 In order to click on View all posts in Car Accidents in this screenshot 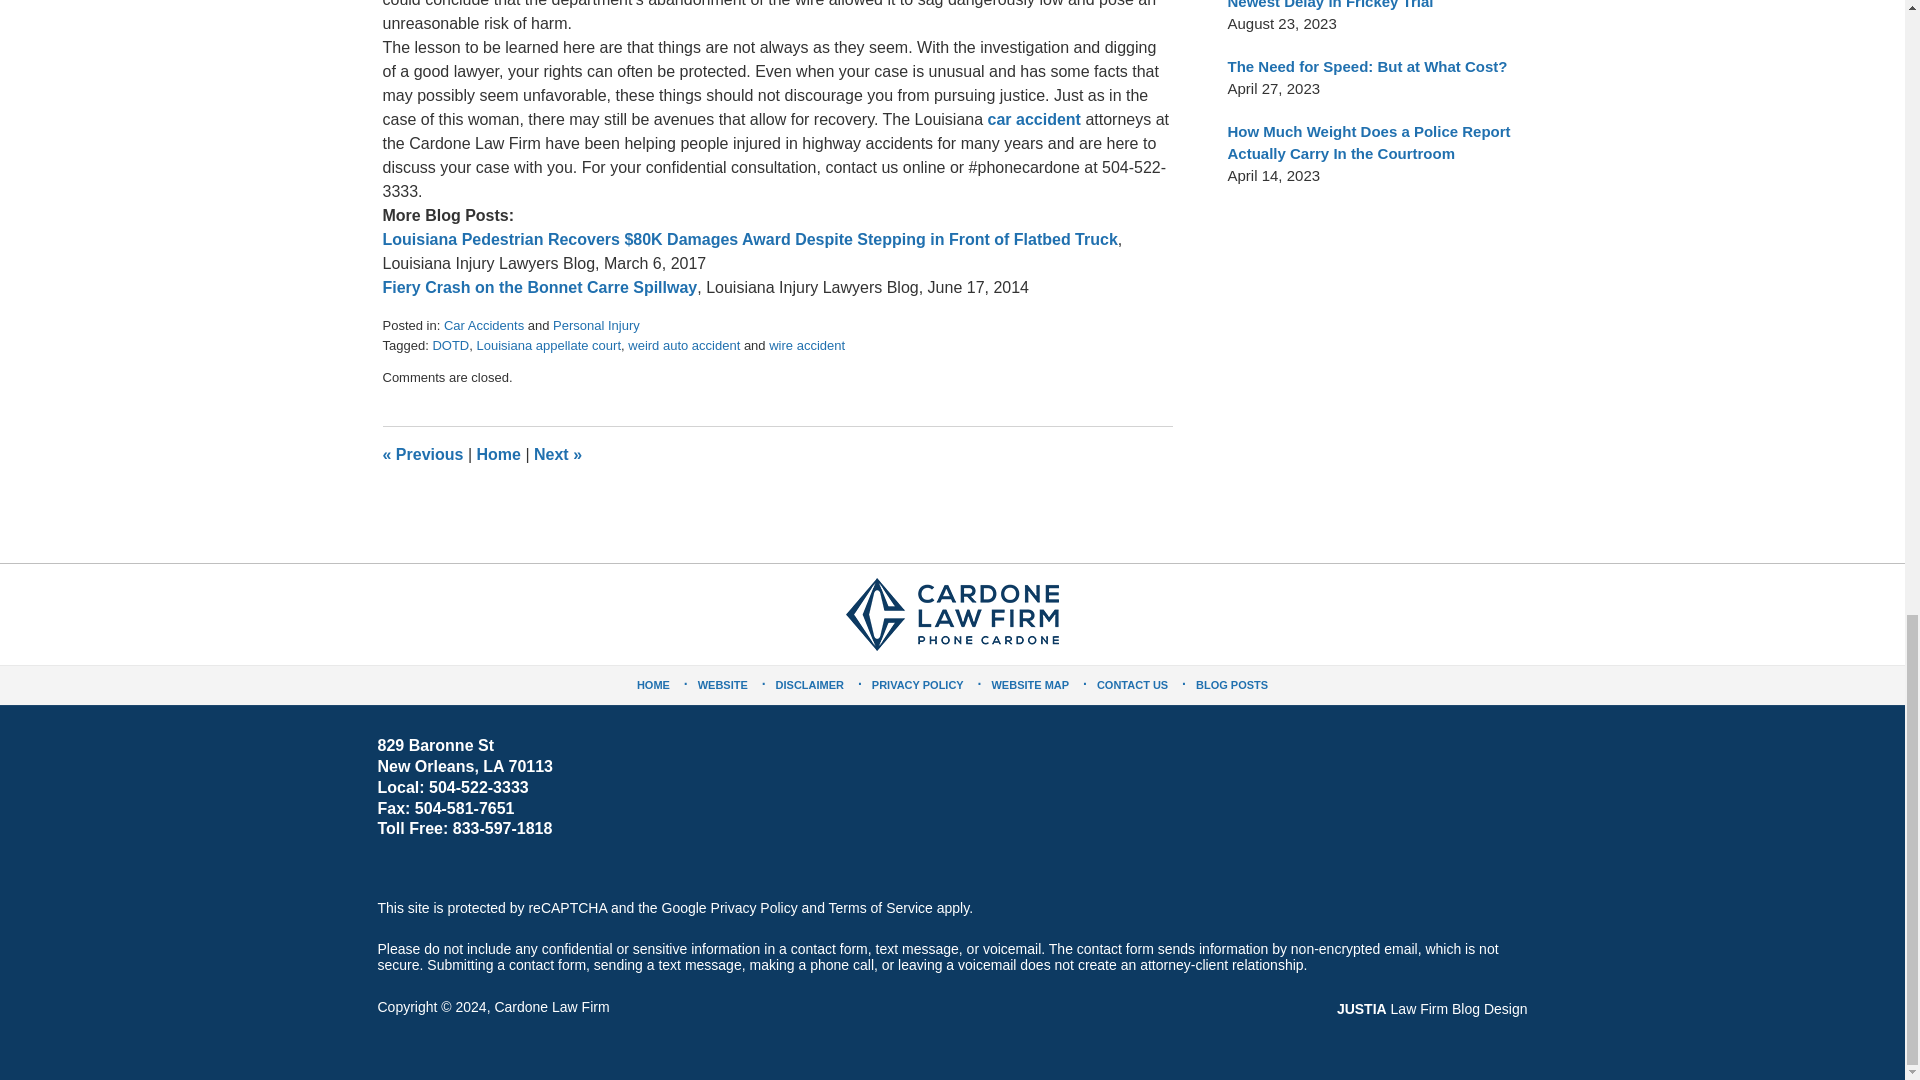, I will do `click(484, 324)`.